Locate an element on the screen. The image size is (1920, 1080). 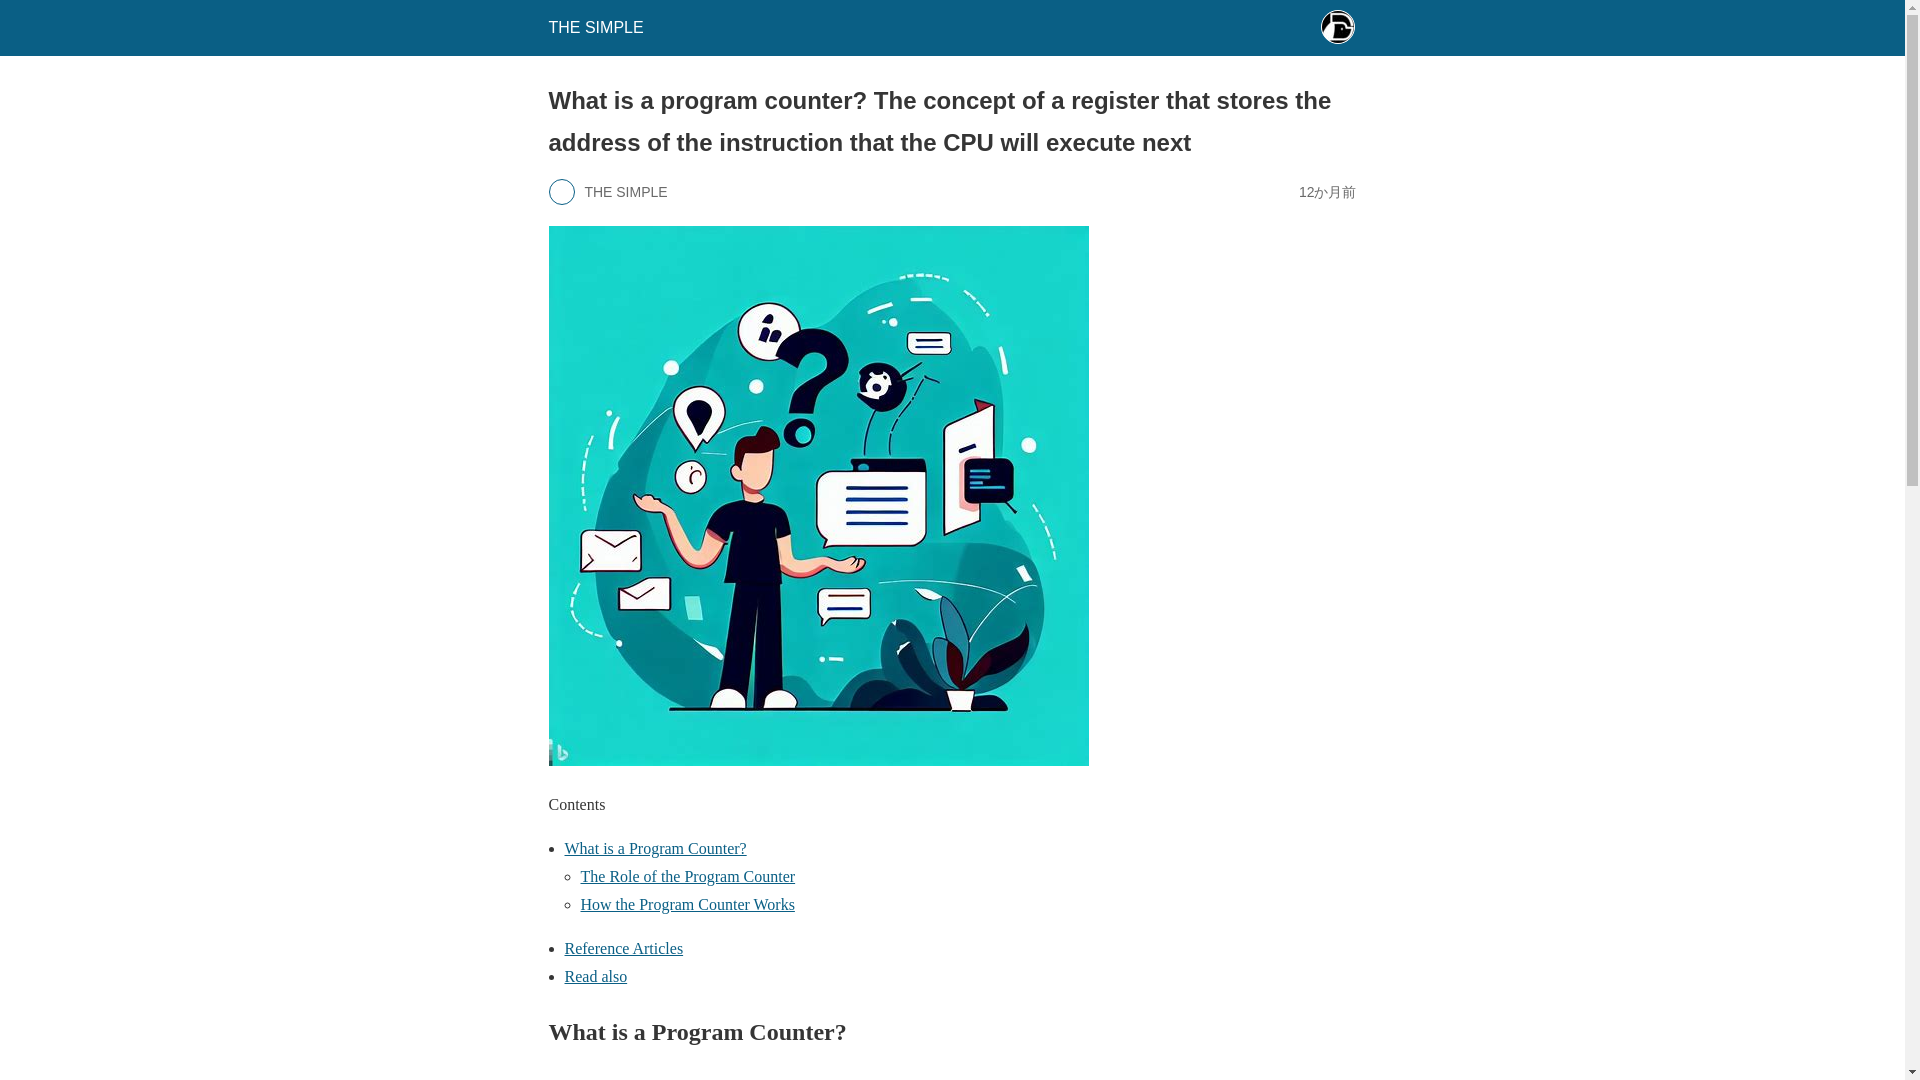
Read also is located at coordinates (596, 976).